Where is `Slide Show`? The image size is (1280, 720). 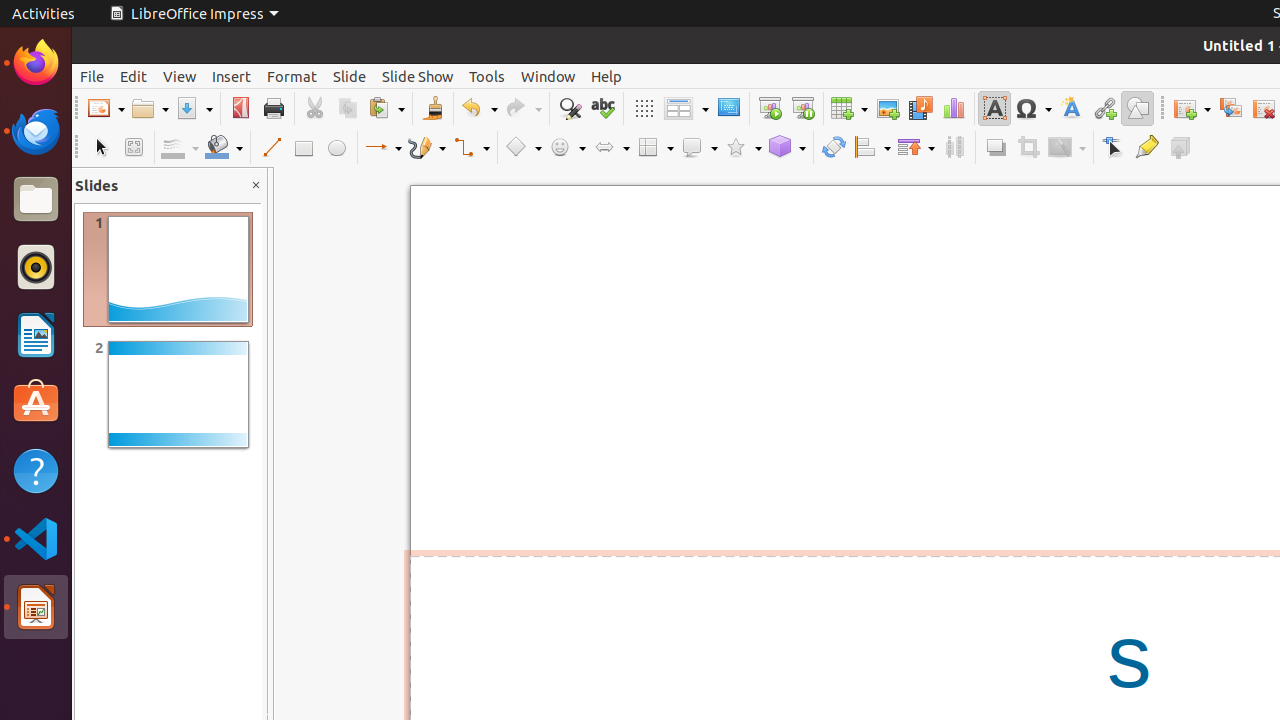
Slide Show is located at coordinates (418, 76).